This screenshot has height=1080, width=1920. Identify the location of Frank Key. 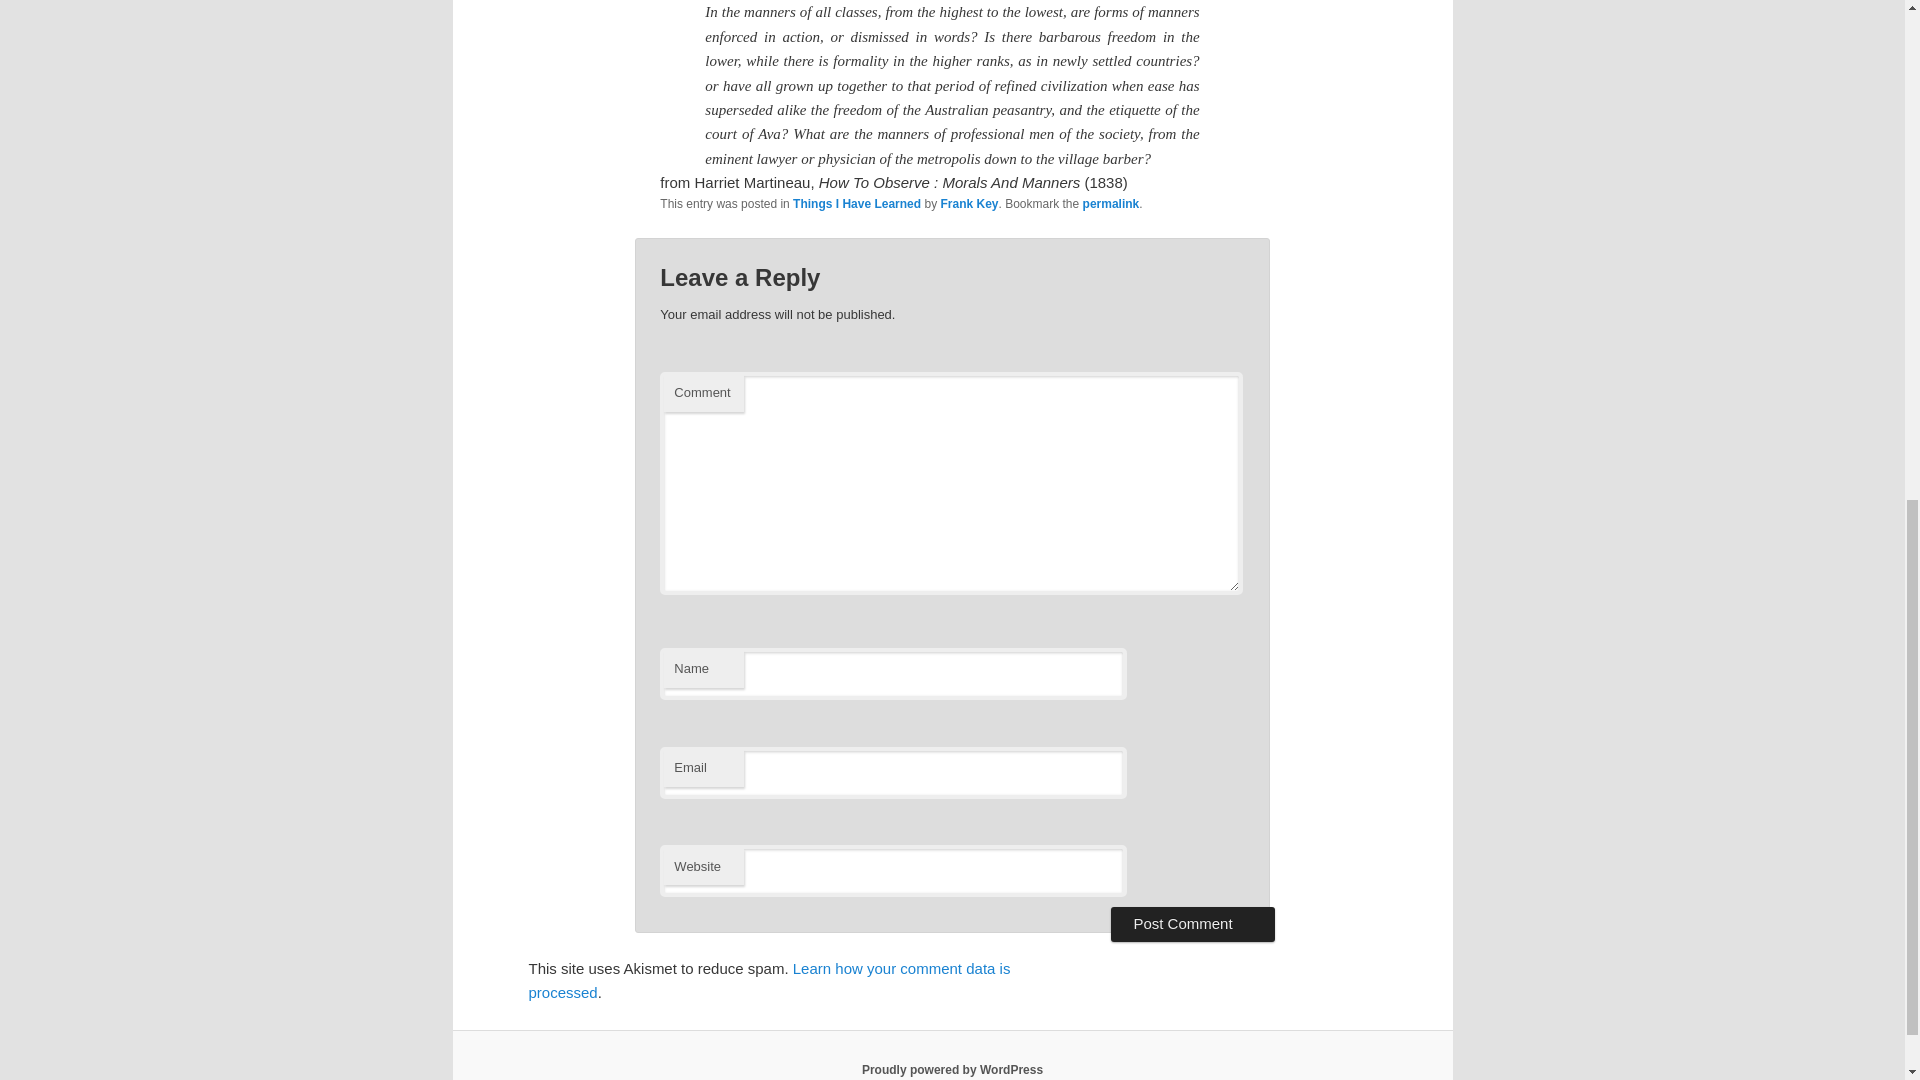
(969, 203).